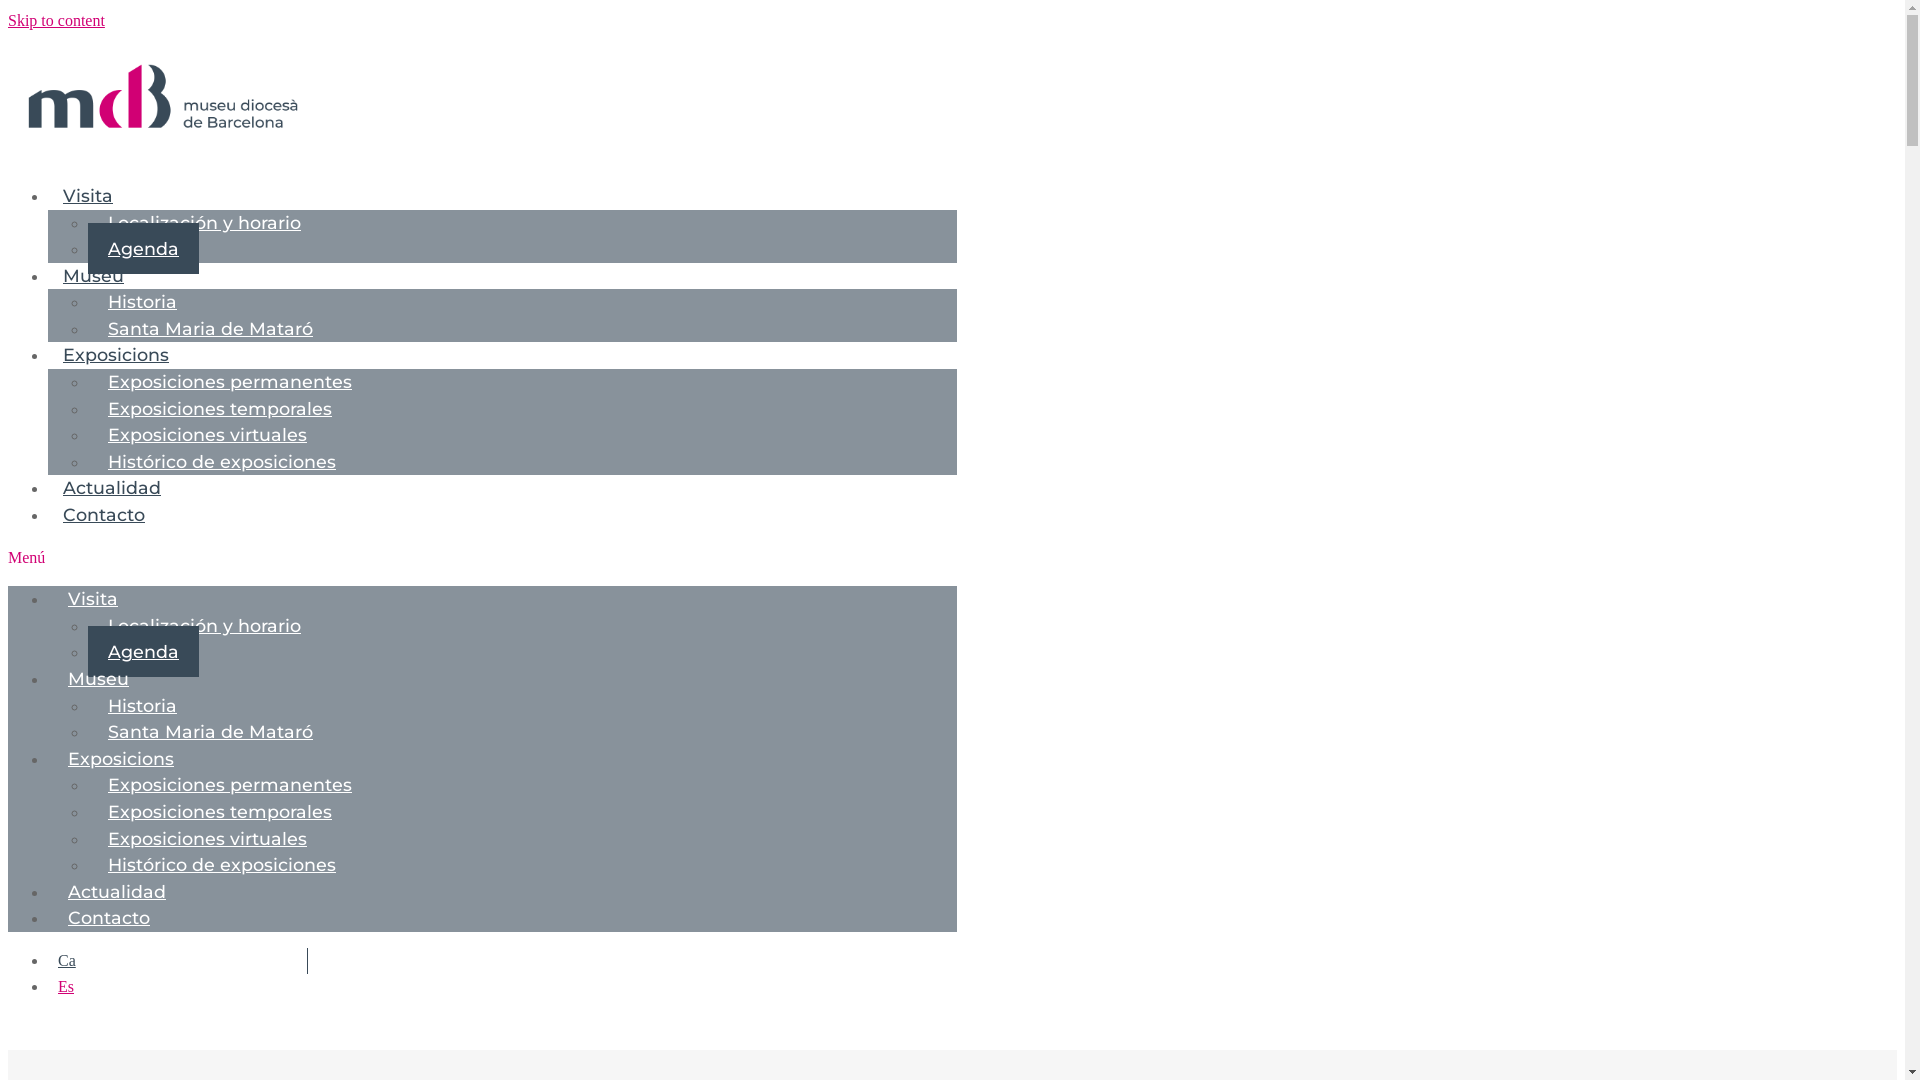 The height and width of the screenshot is (1080, 1920). What do you see at coordinates (93, 598) in the screenshot?
I see `Visita` at bounding box center [93, 598].